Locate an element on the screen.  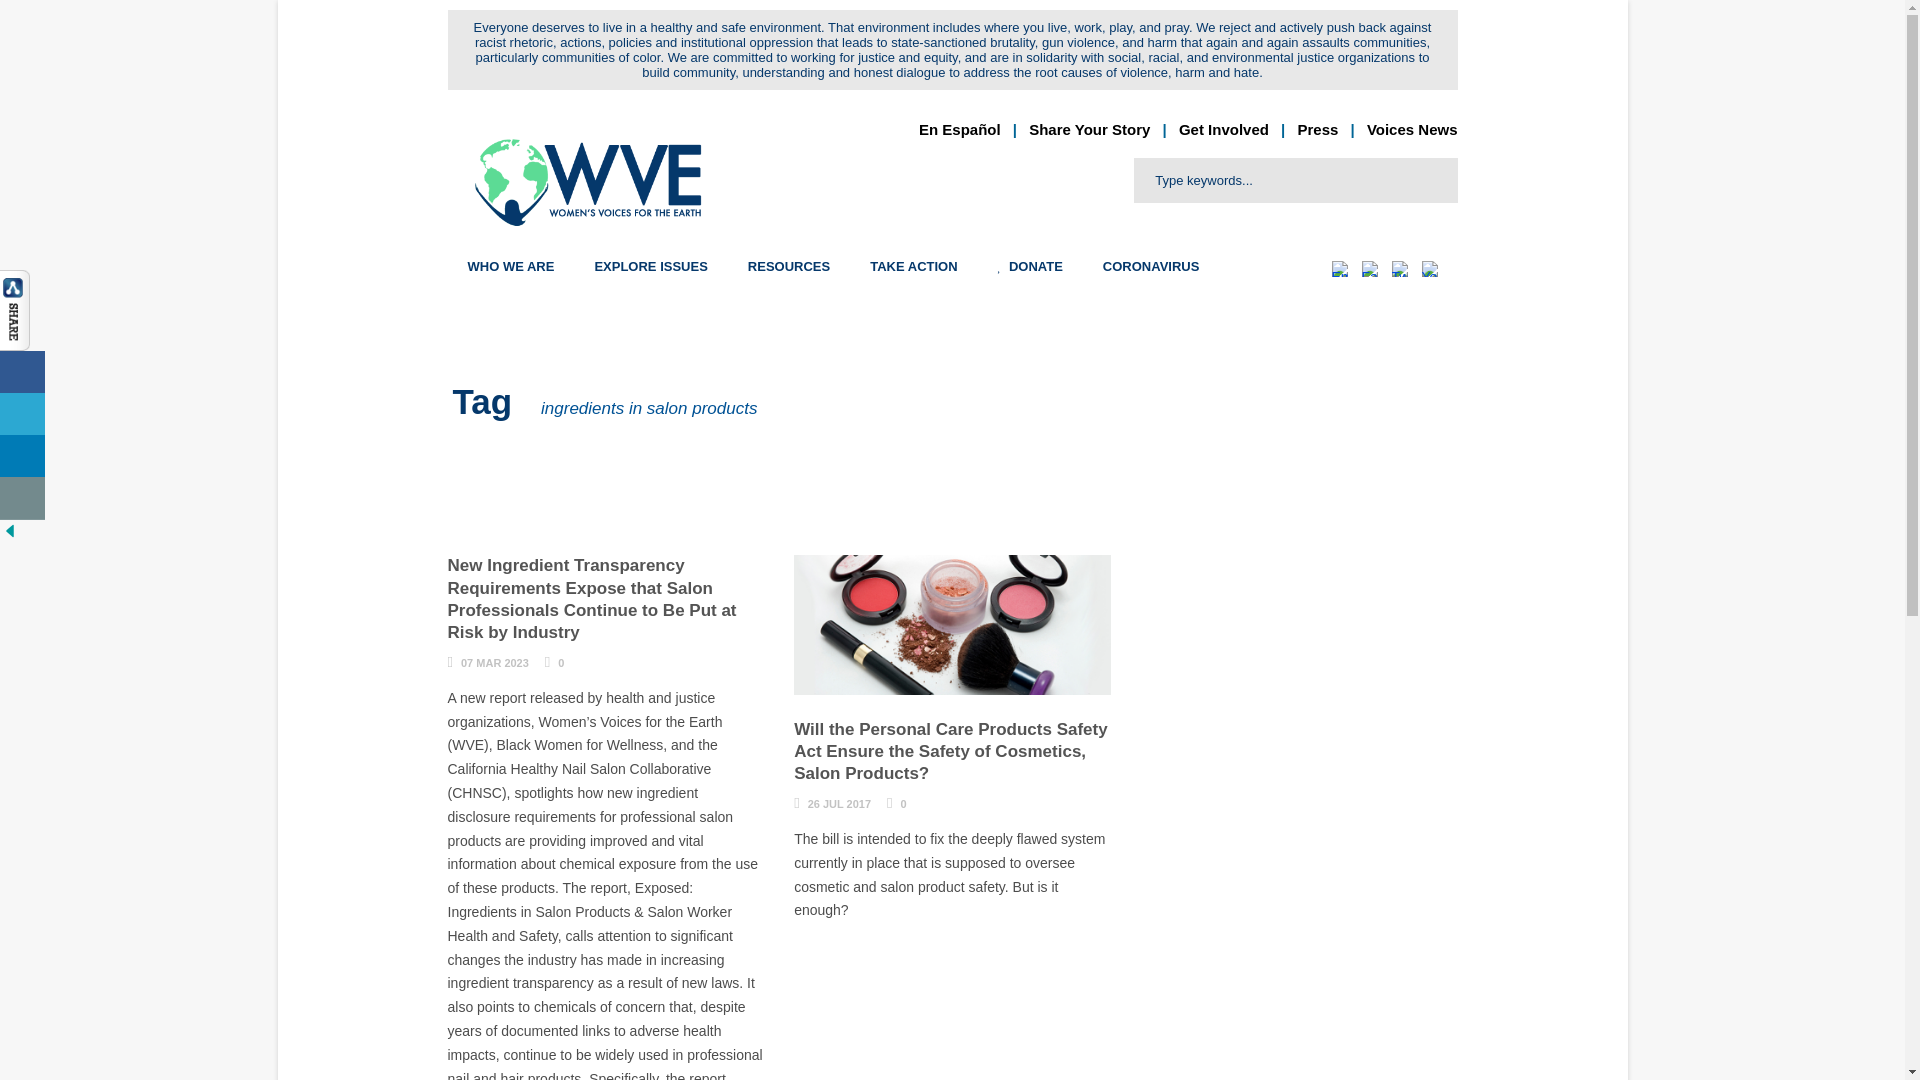
Show Buttons is located at coordinates (15, 309).